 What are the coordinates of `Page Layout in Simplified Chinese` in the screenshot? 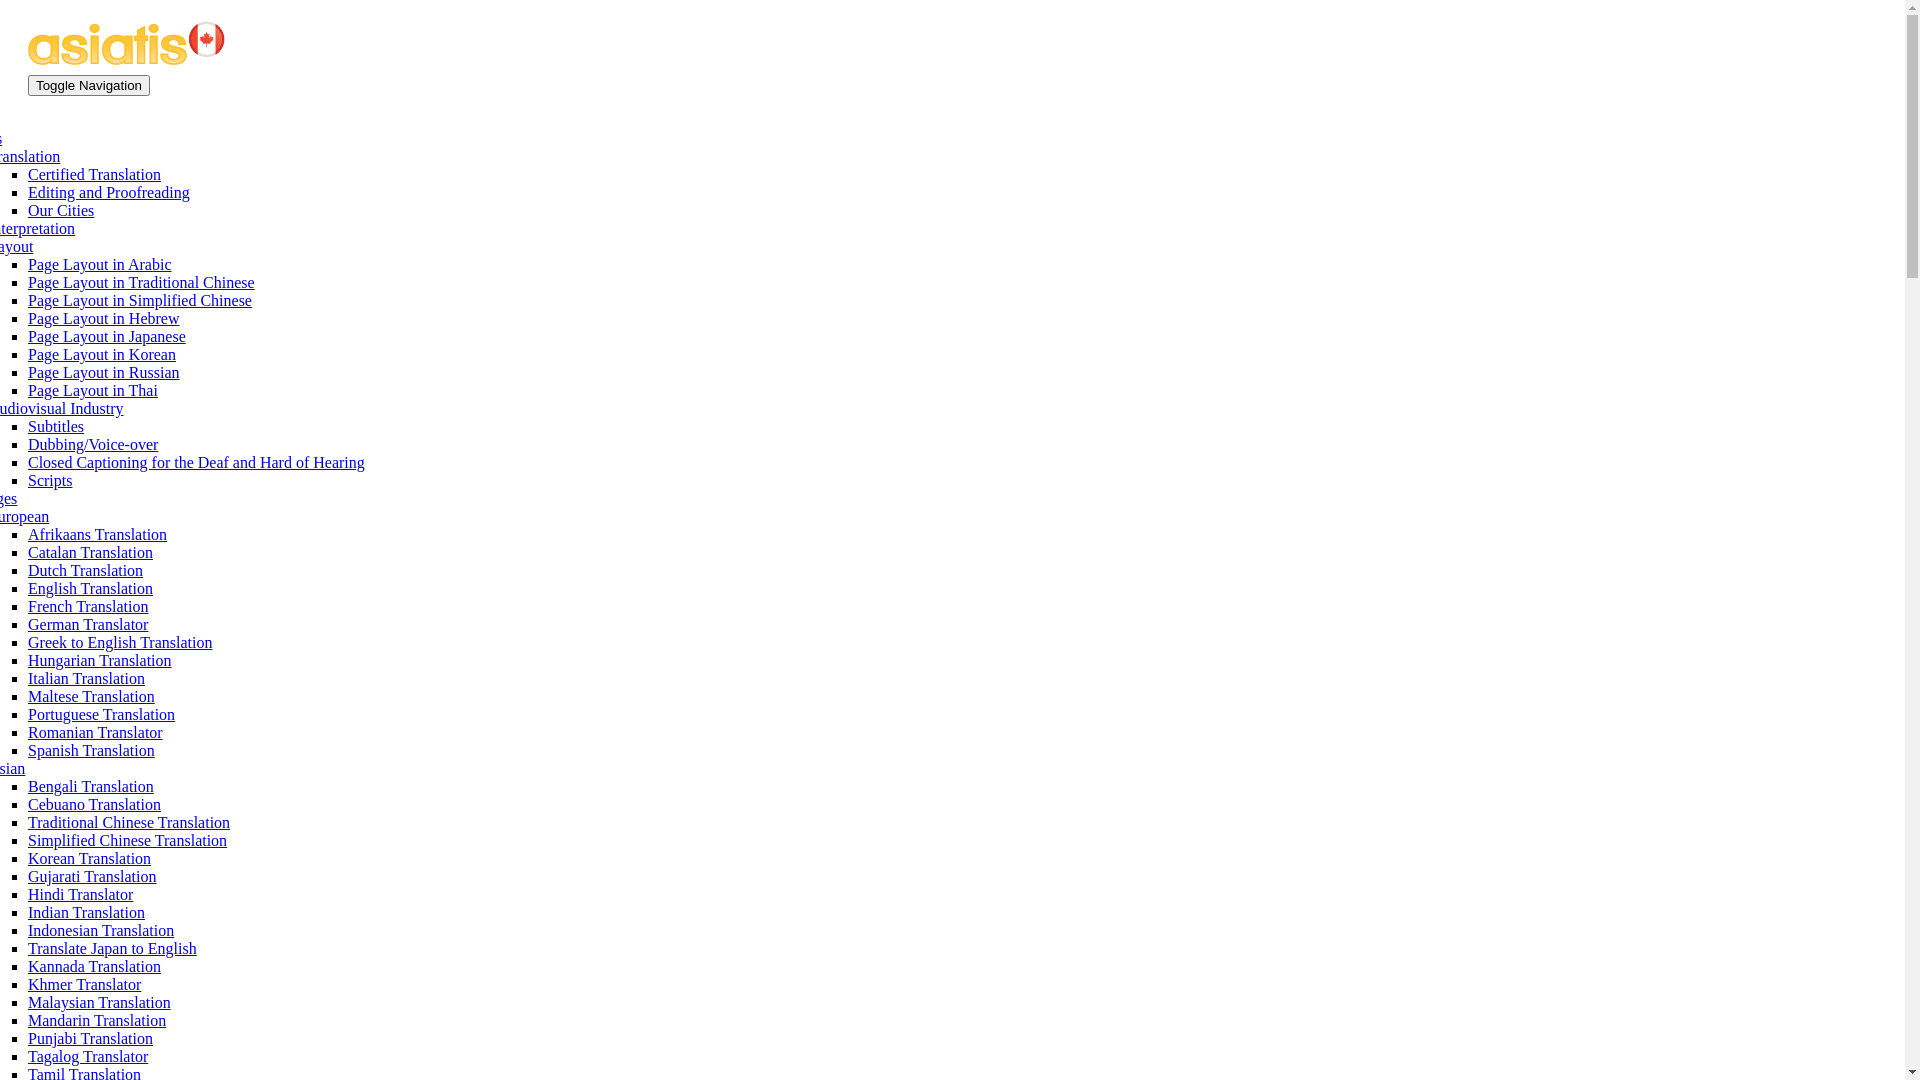 It's located at (140, 300).